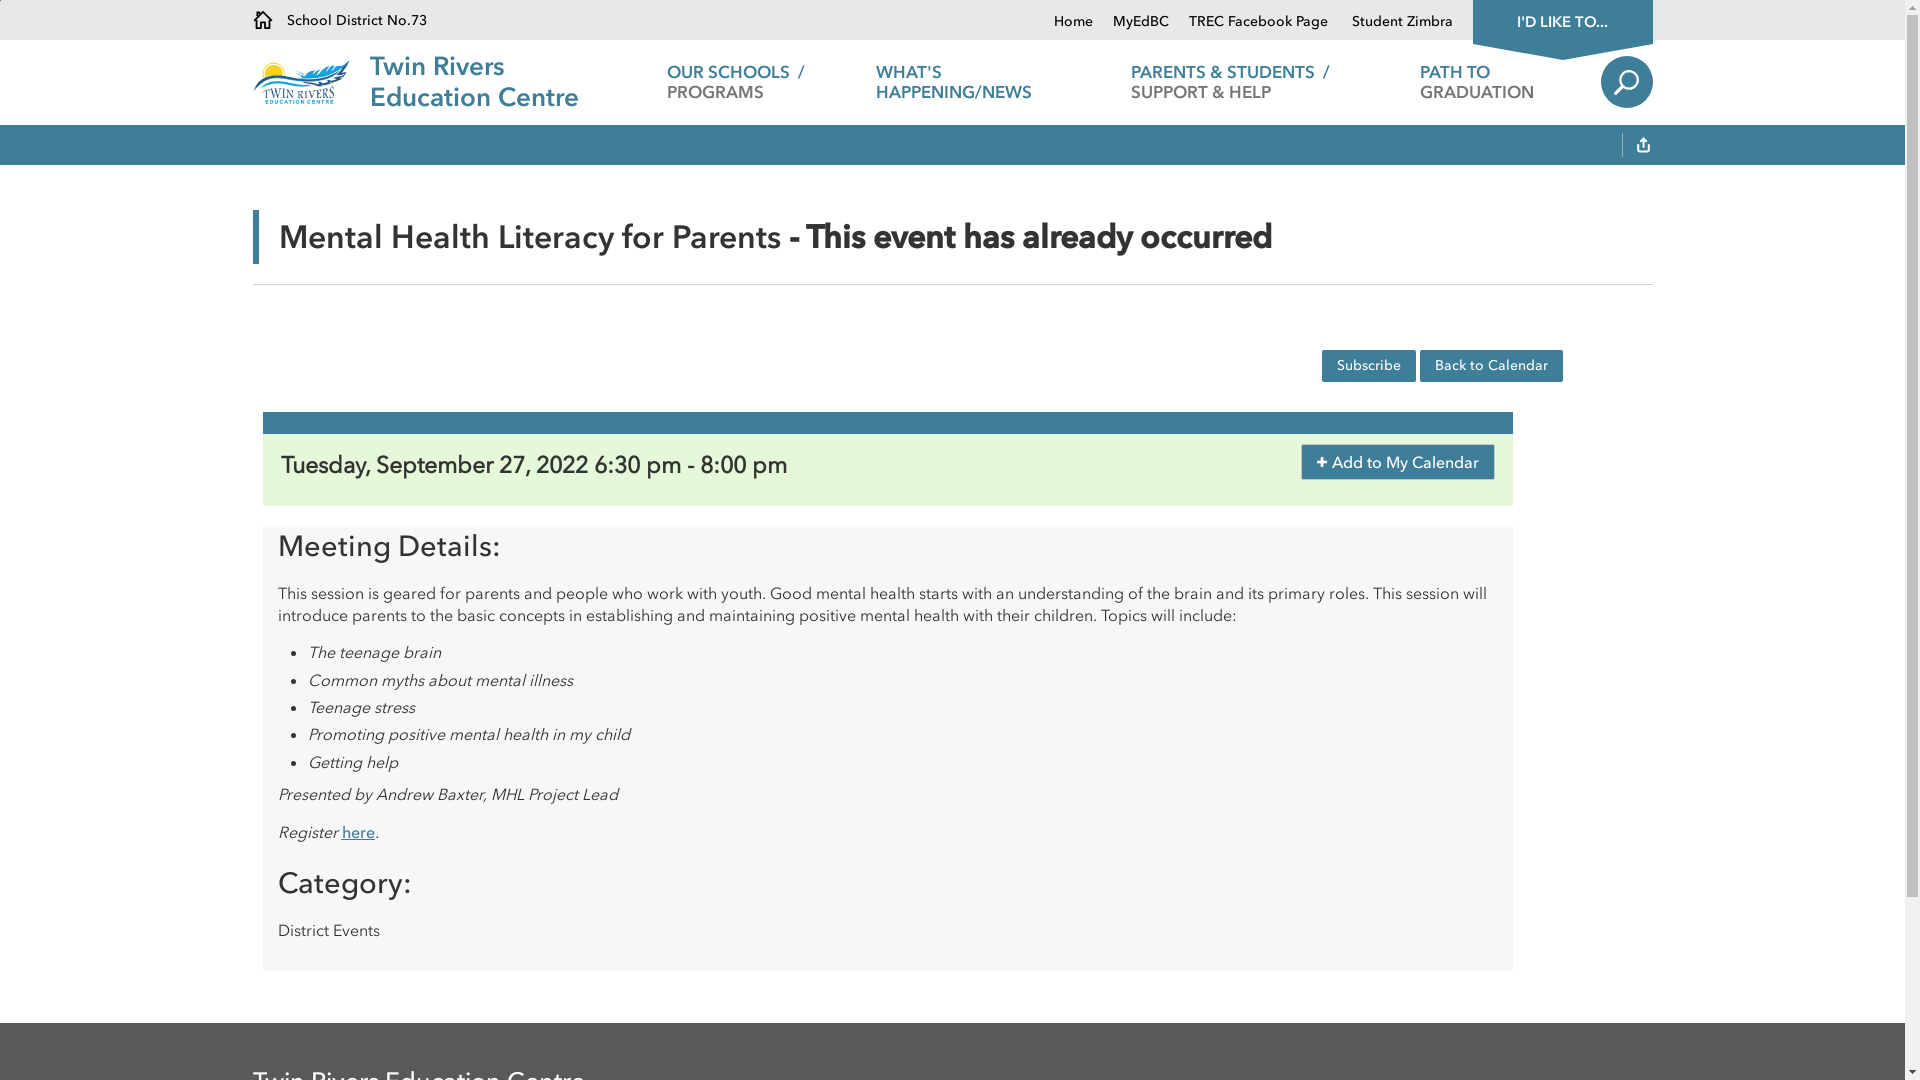 The height and width of the screenshot is (1080, 1920). Describe the element at coordinates (358, 832) in the screenshot. I see `here` at that location.